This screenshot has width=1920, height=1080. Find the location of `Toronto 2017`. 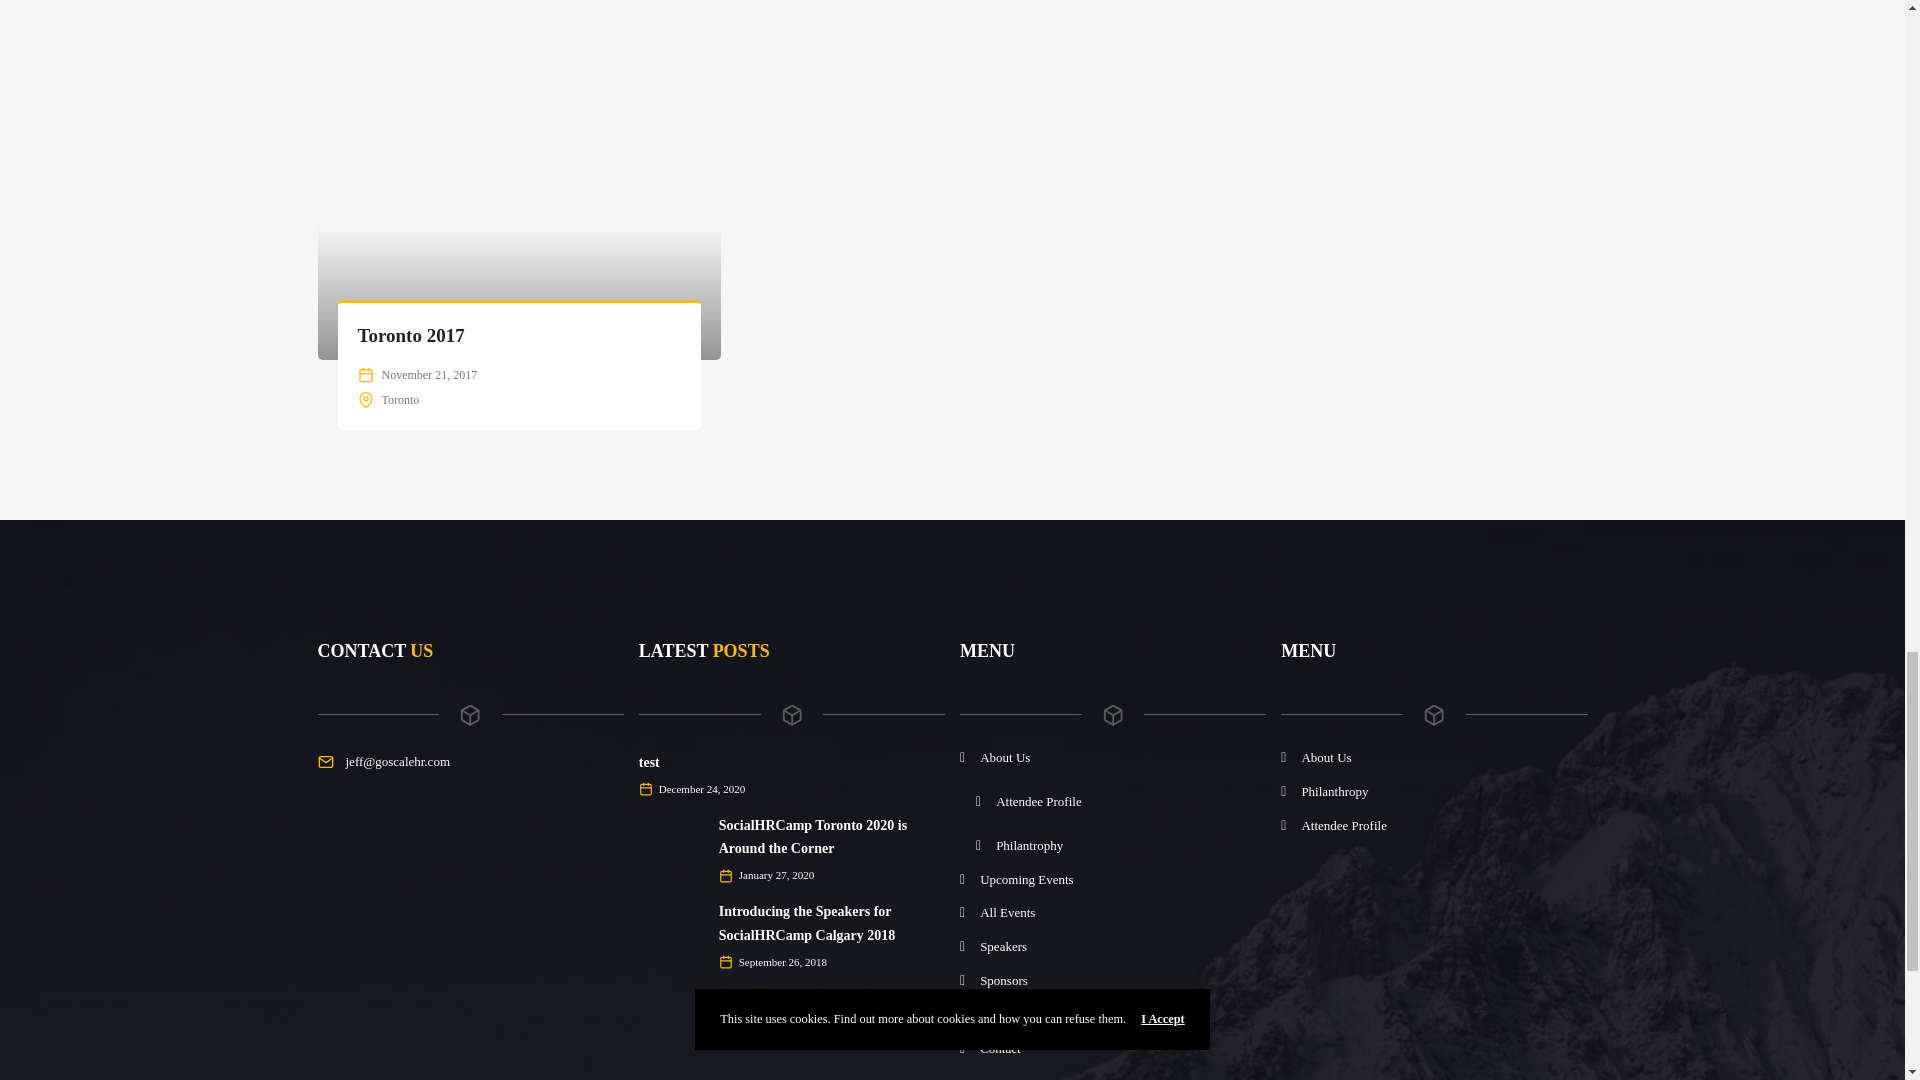

Toronto 2017 is located at coordinates (410, 335).